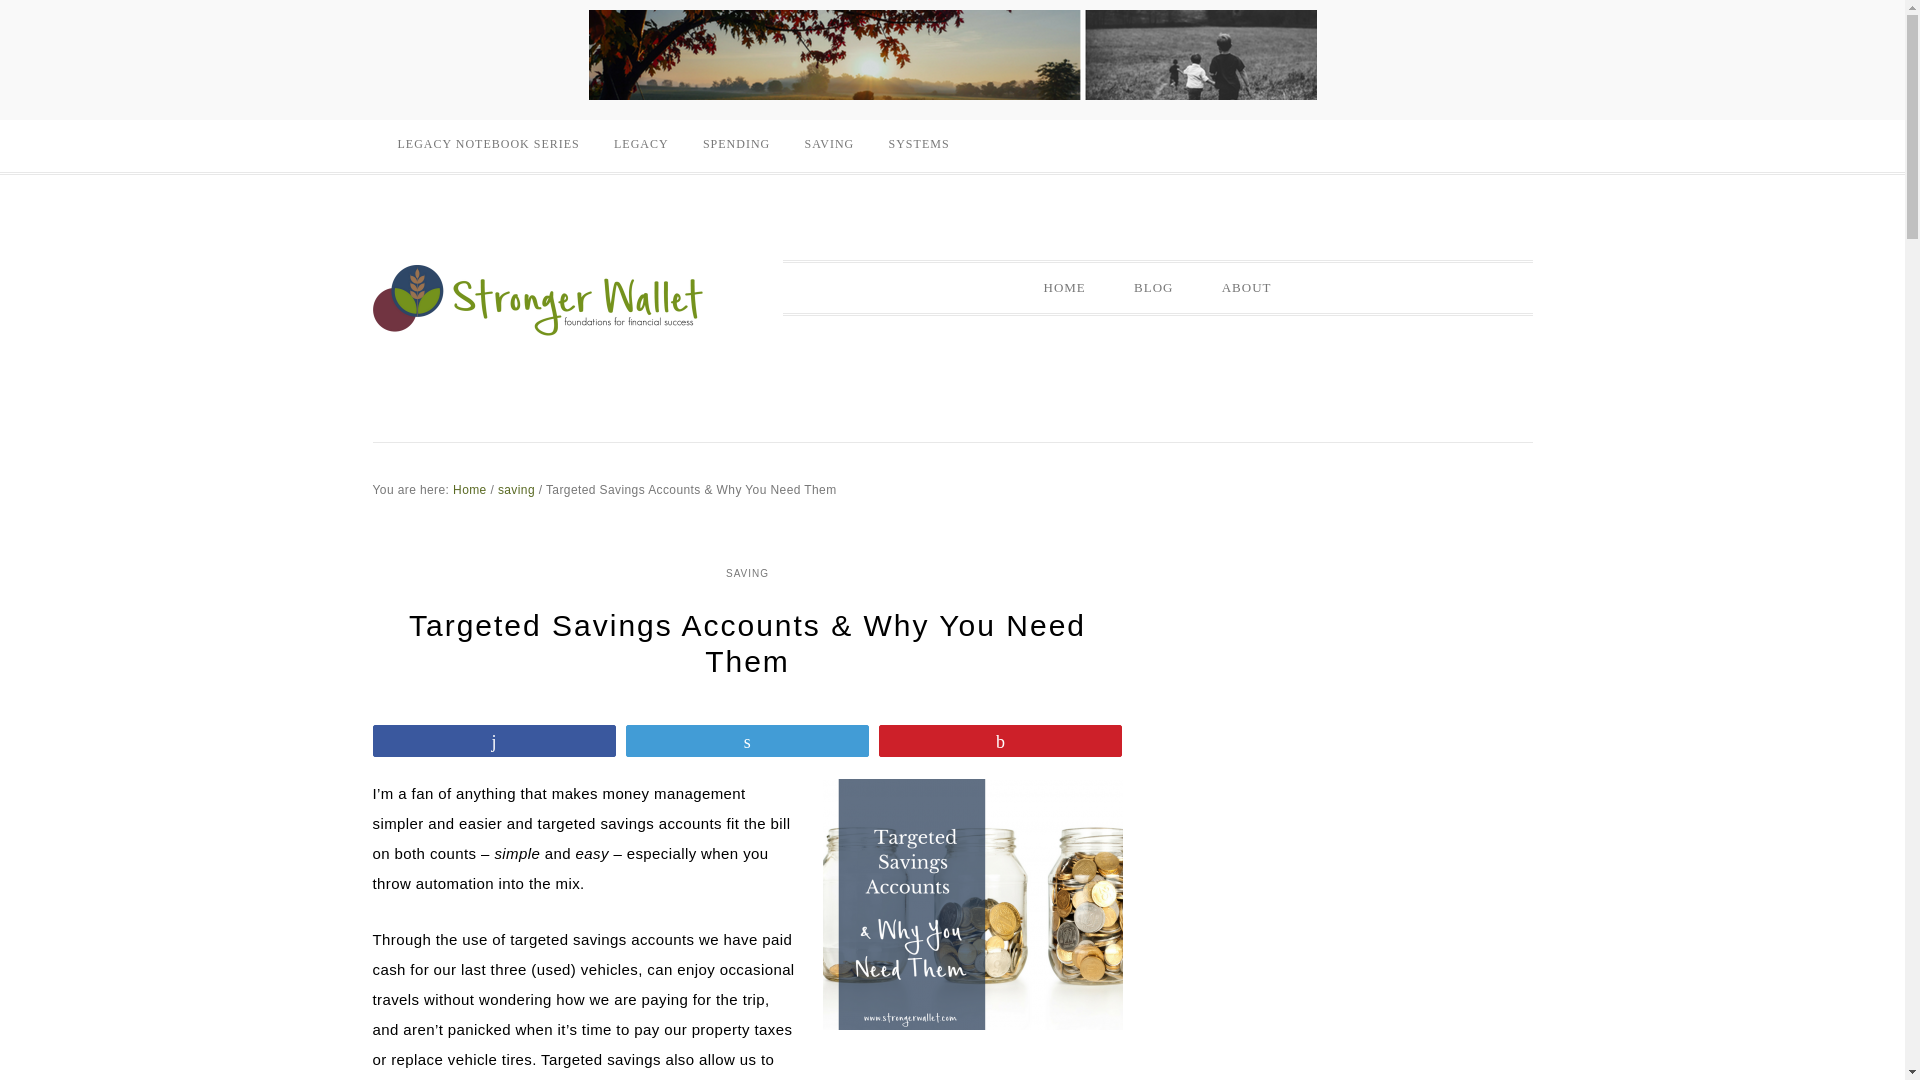 The height and width of the screenshot is (1080, 1920). I want to click on saving, so click(516, 489).